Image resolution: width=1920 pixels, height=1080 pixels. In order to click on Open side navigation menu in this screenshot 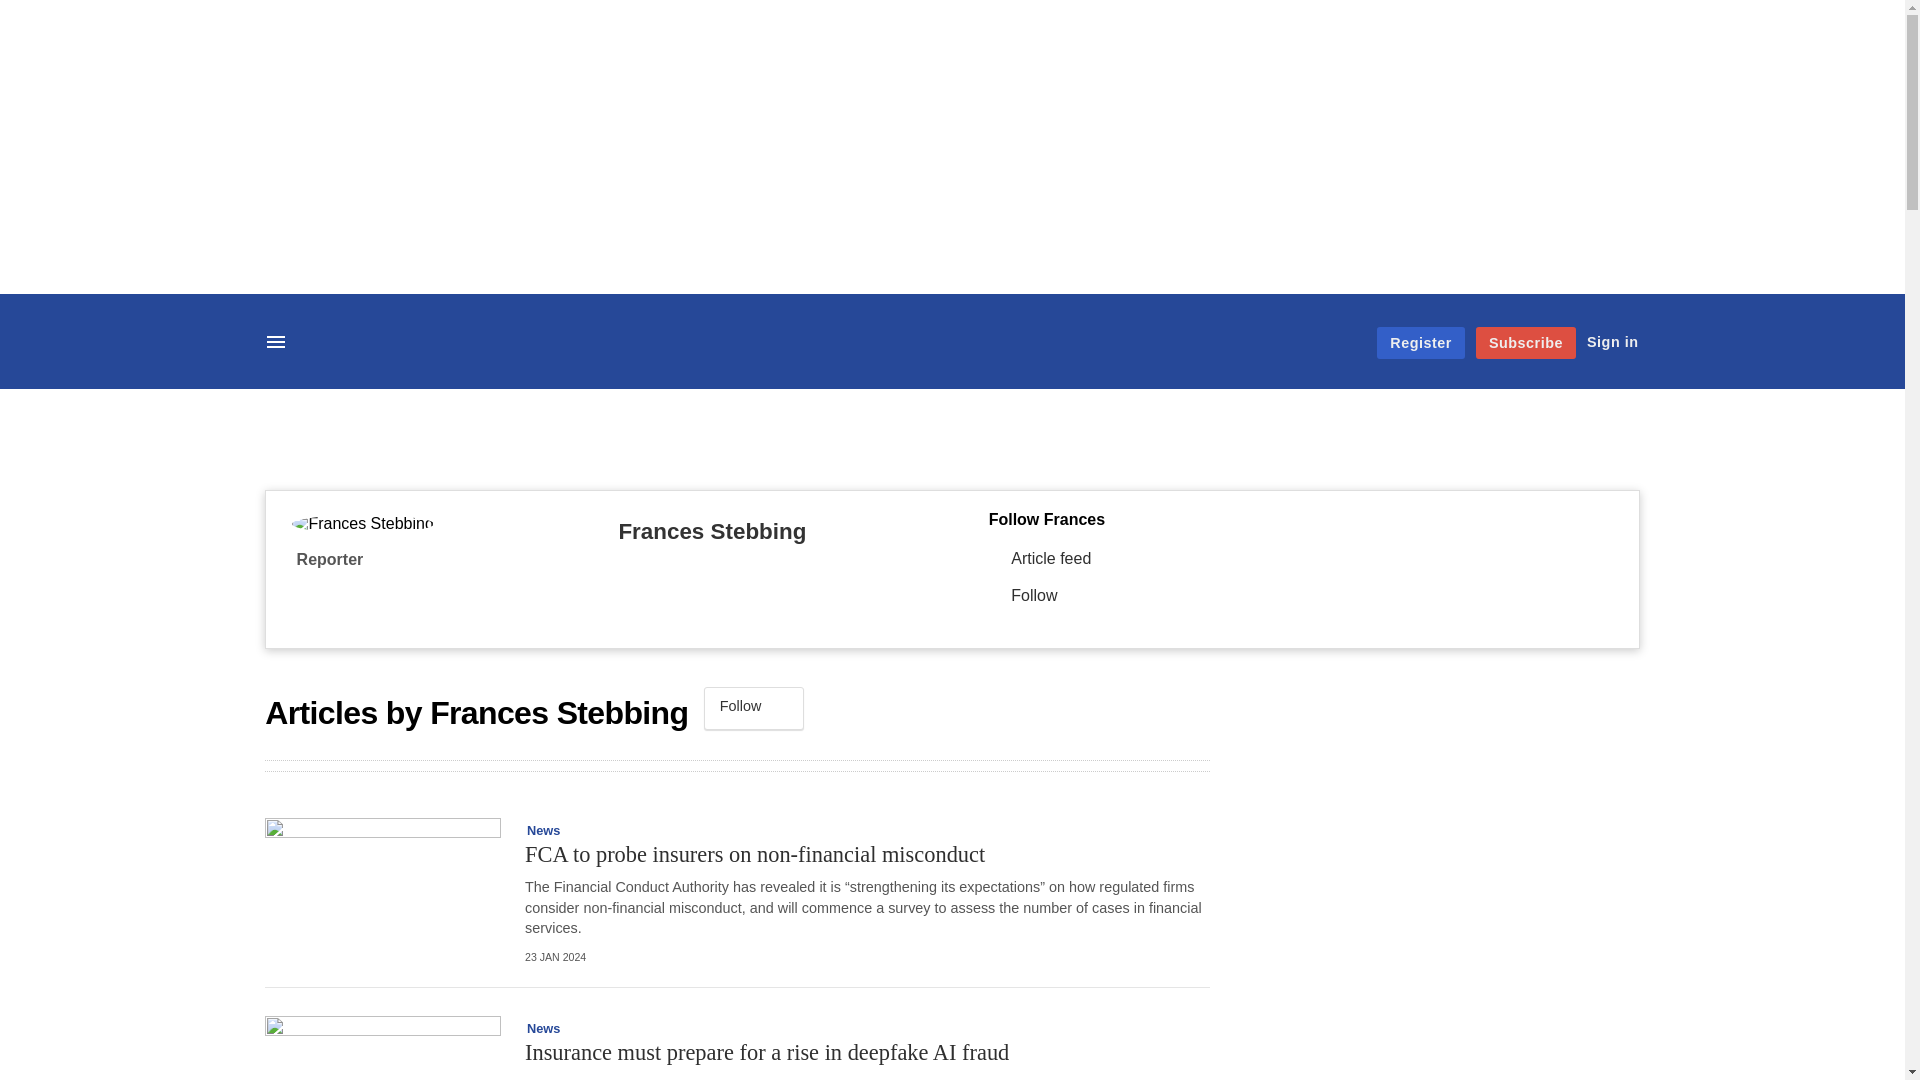, I will do `click(278, 344)`.